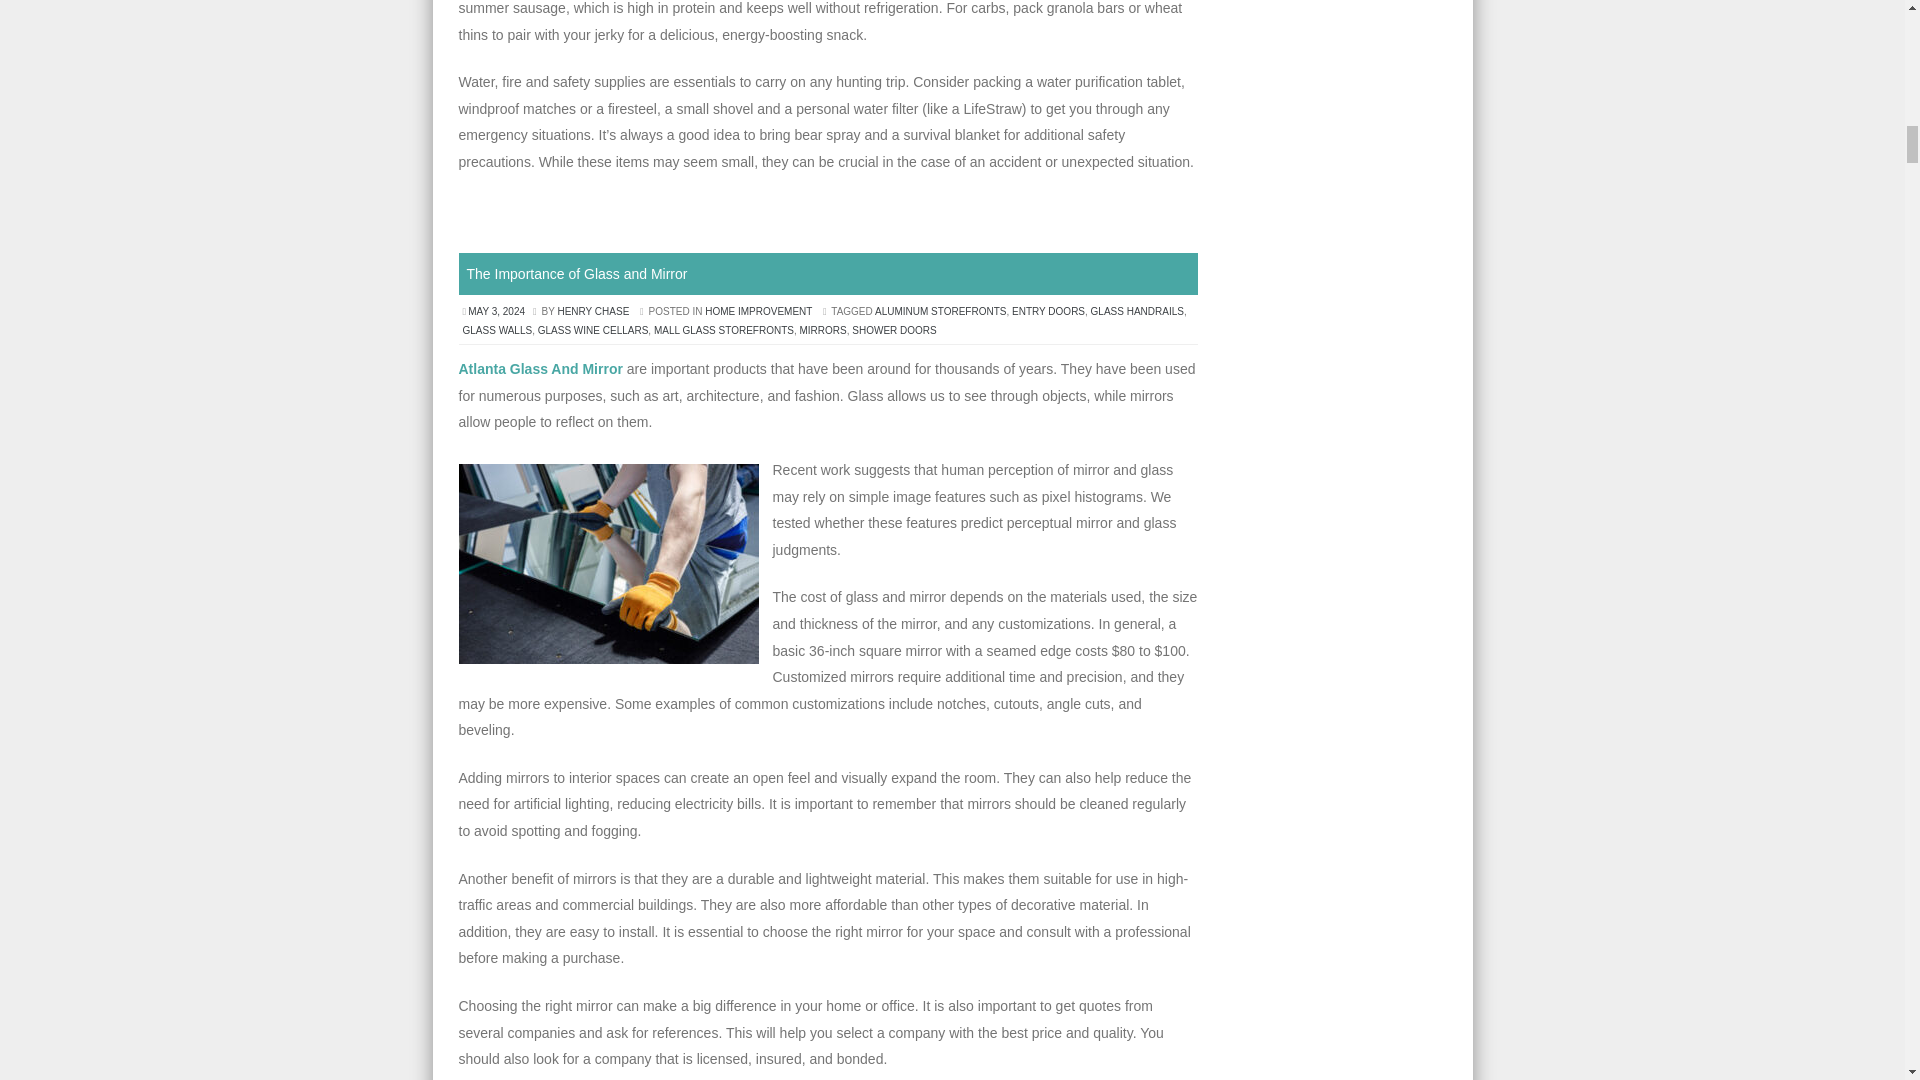  I want to click on SHOWER DOORS, so click(894, 330).